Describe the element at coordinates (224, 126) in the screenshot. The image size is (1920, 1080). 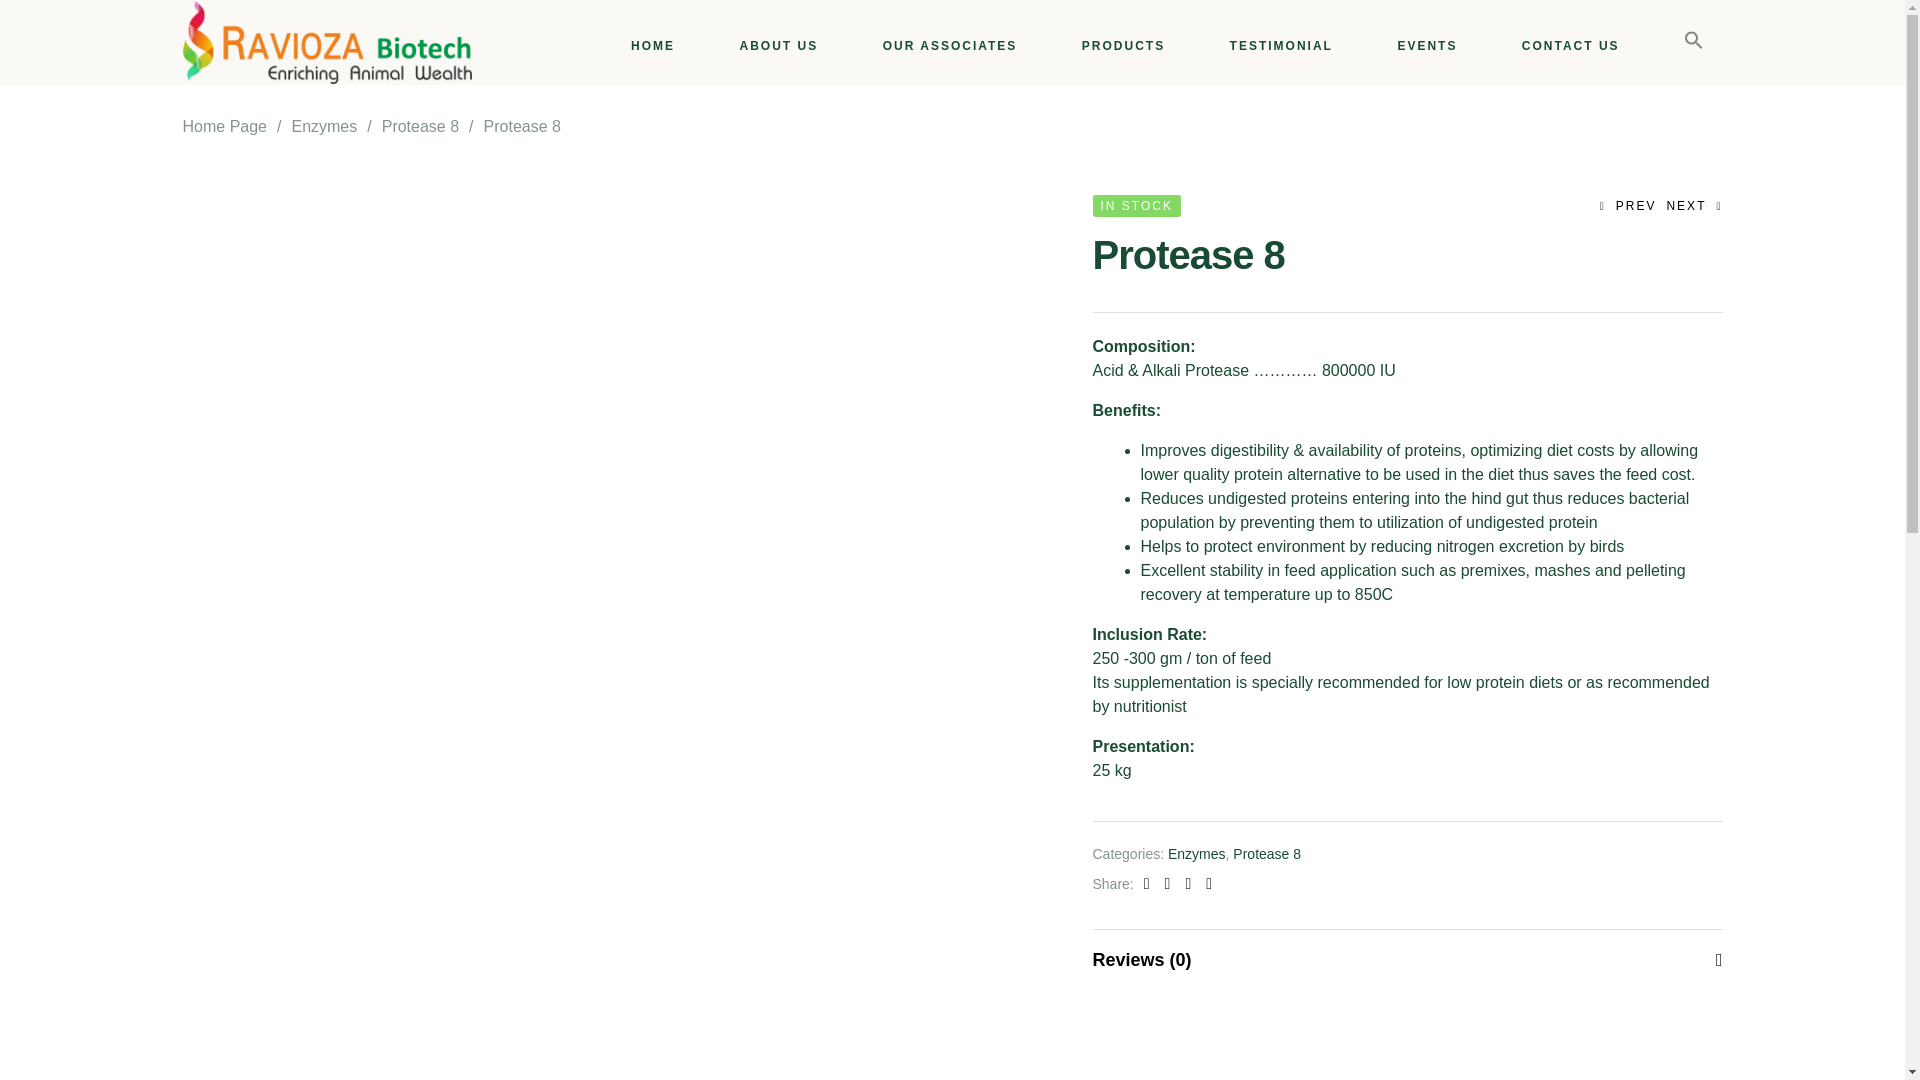
I see `Home Page` at that location.